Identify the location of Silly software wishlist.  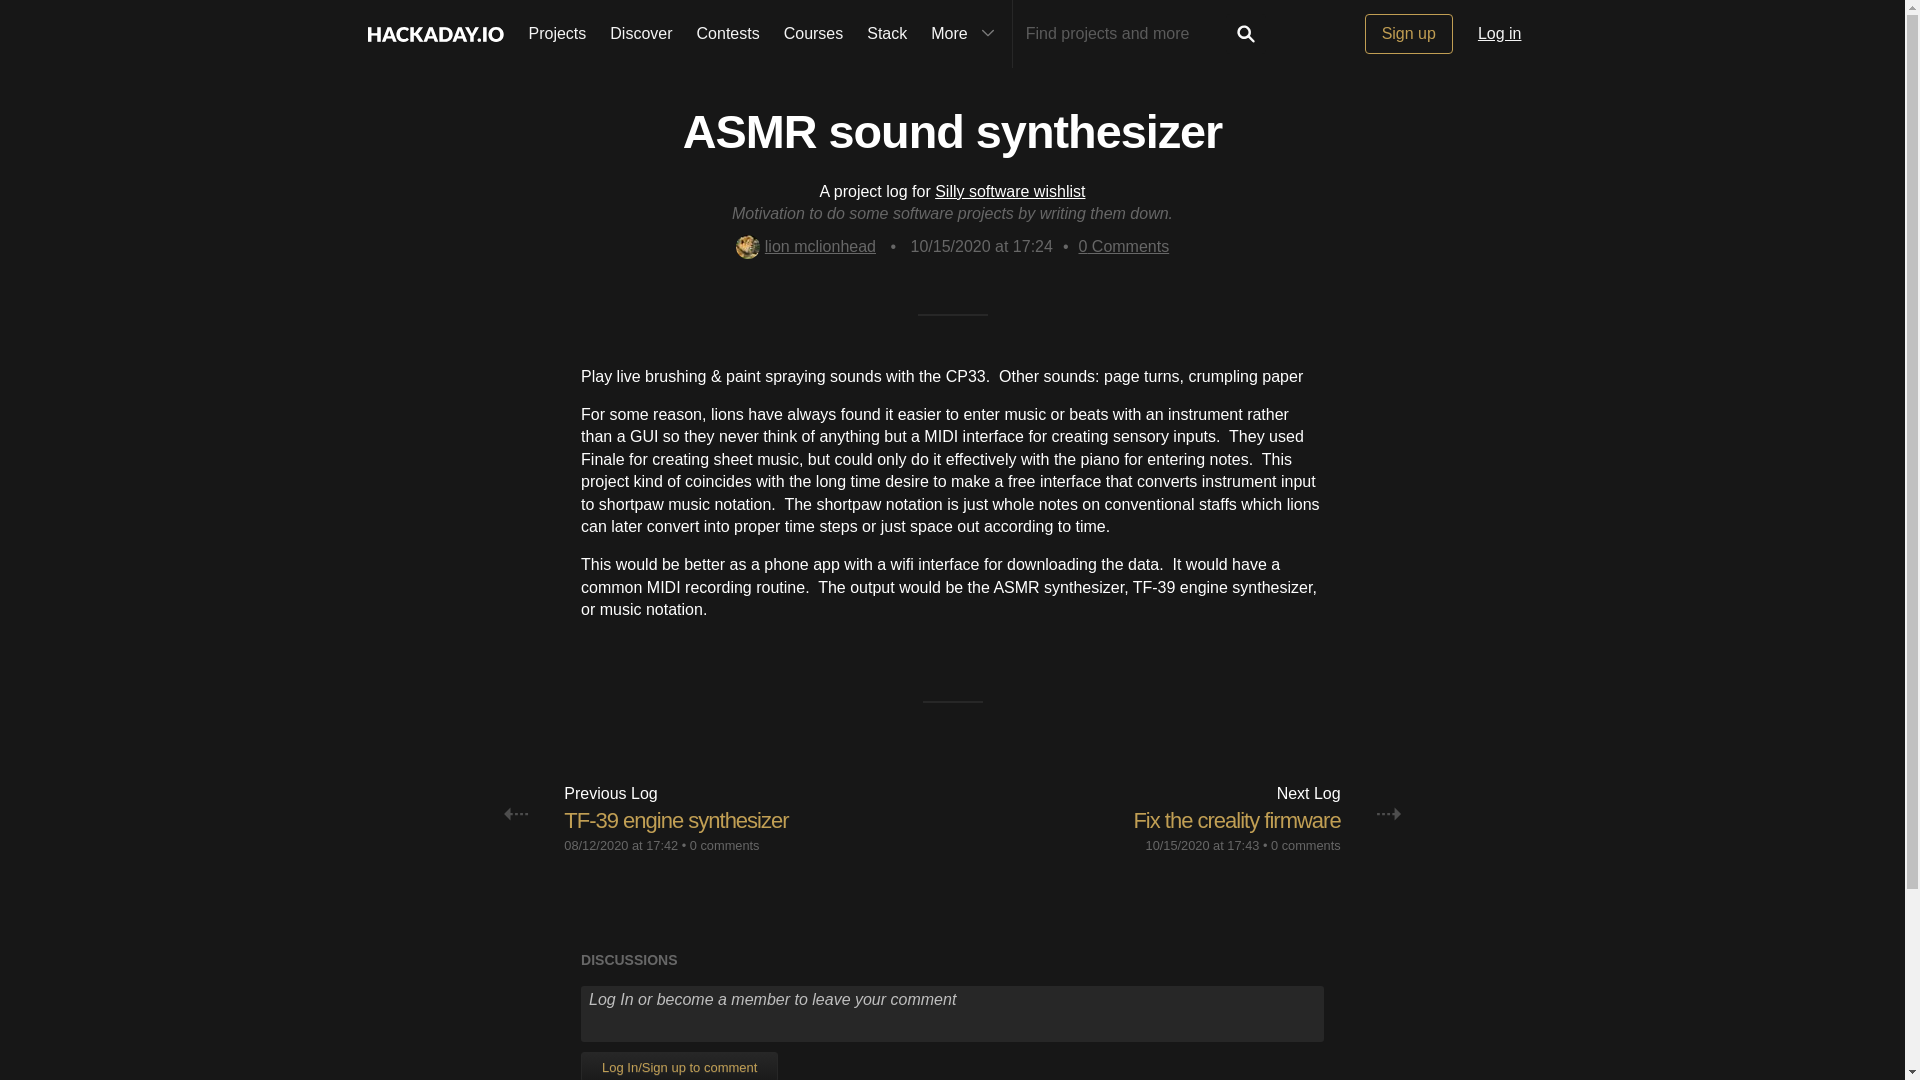
(1010, 190).